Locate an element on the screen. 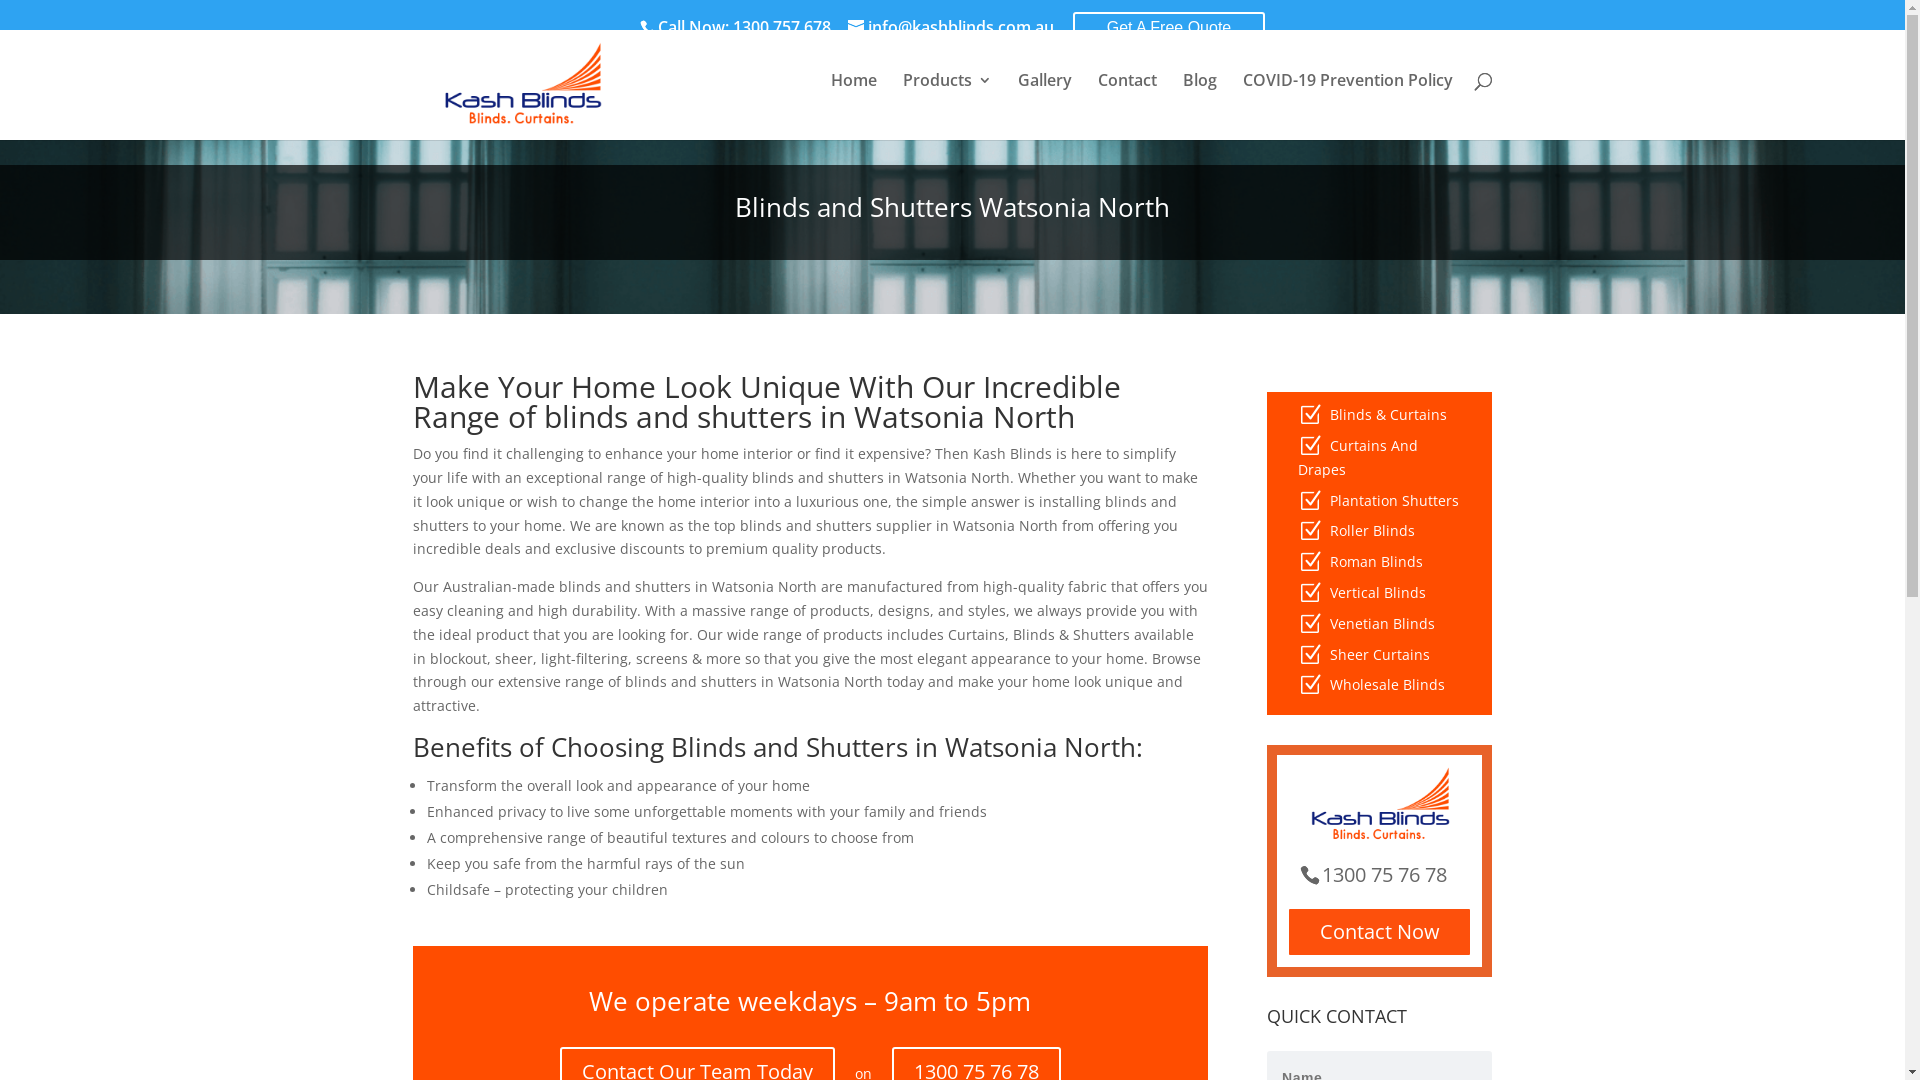 The width and height of the screenshot is (1920, 1080). Roller Blinds is located at coordinates (1372, 530).